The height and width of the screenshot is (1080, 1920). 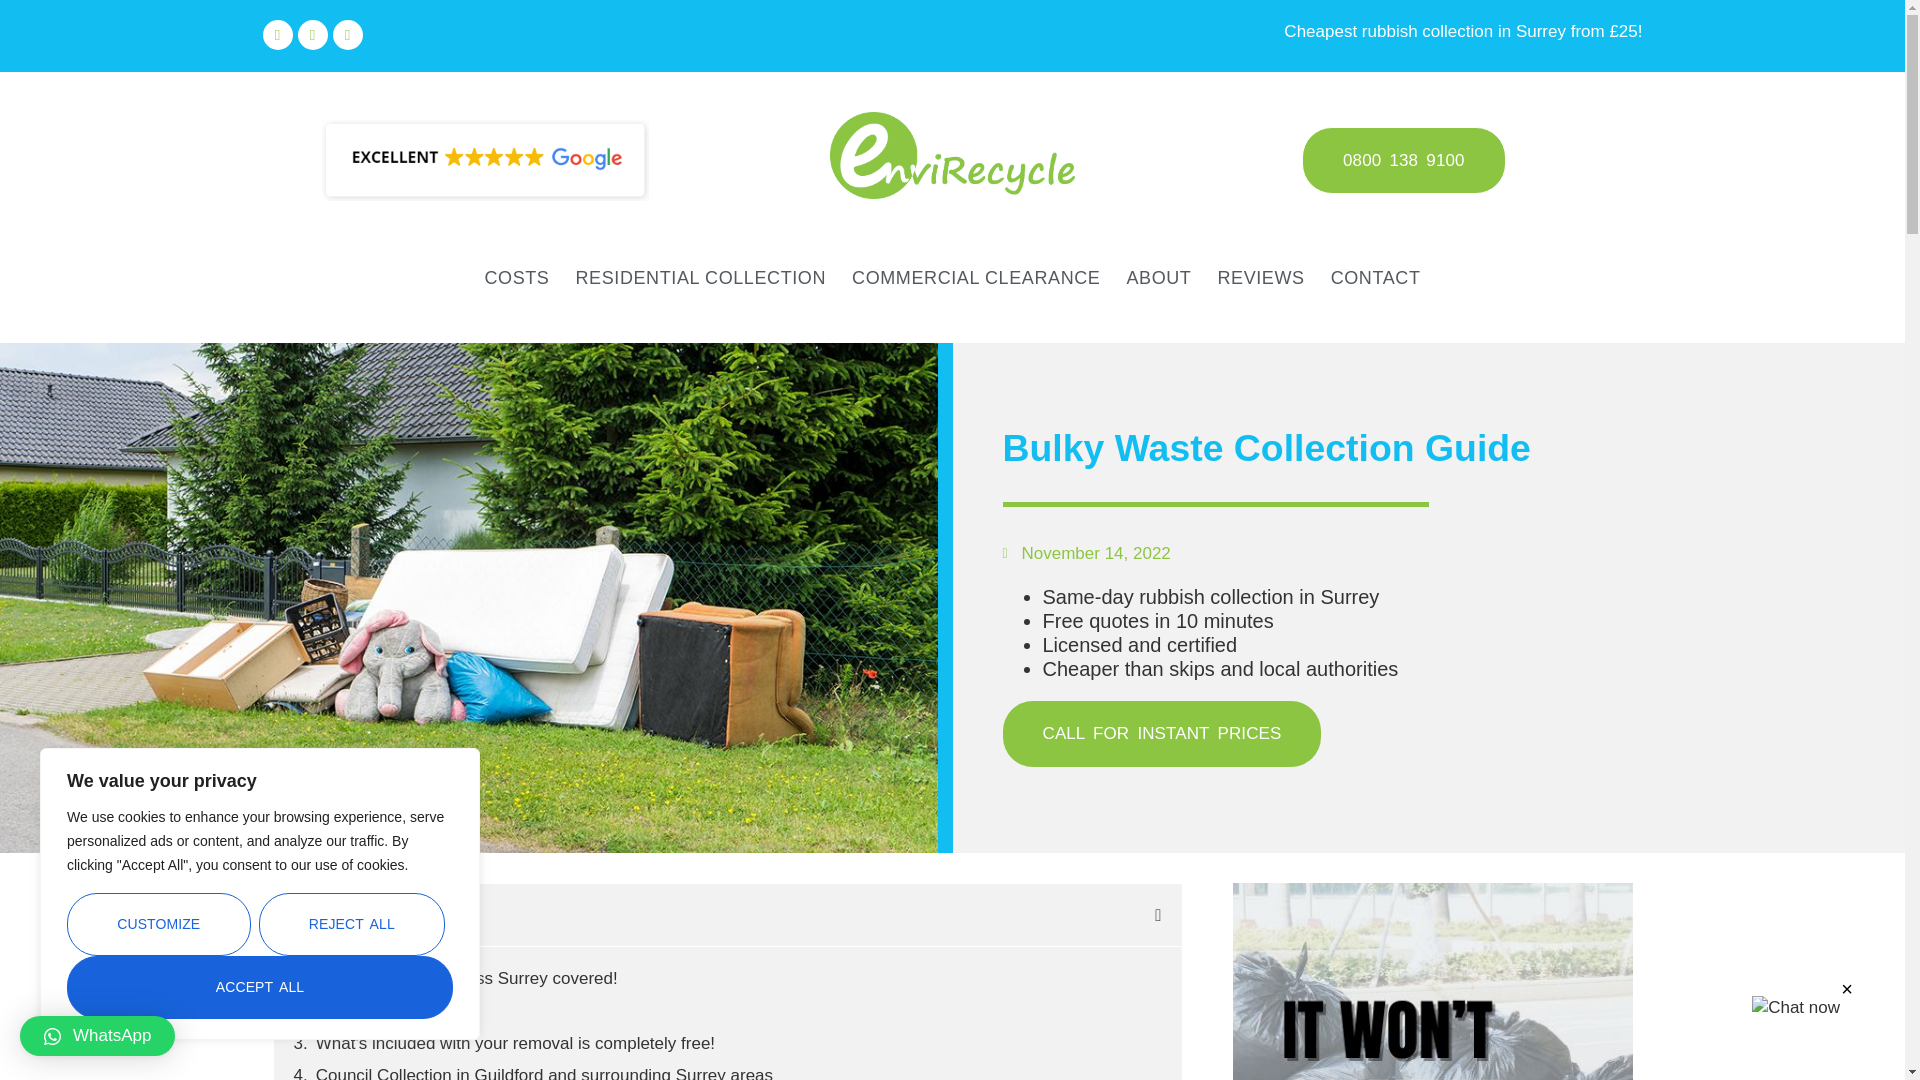 I want to click on 0800 138 9100, so click(x=1403, y=161).